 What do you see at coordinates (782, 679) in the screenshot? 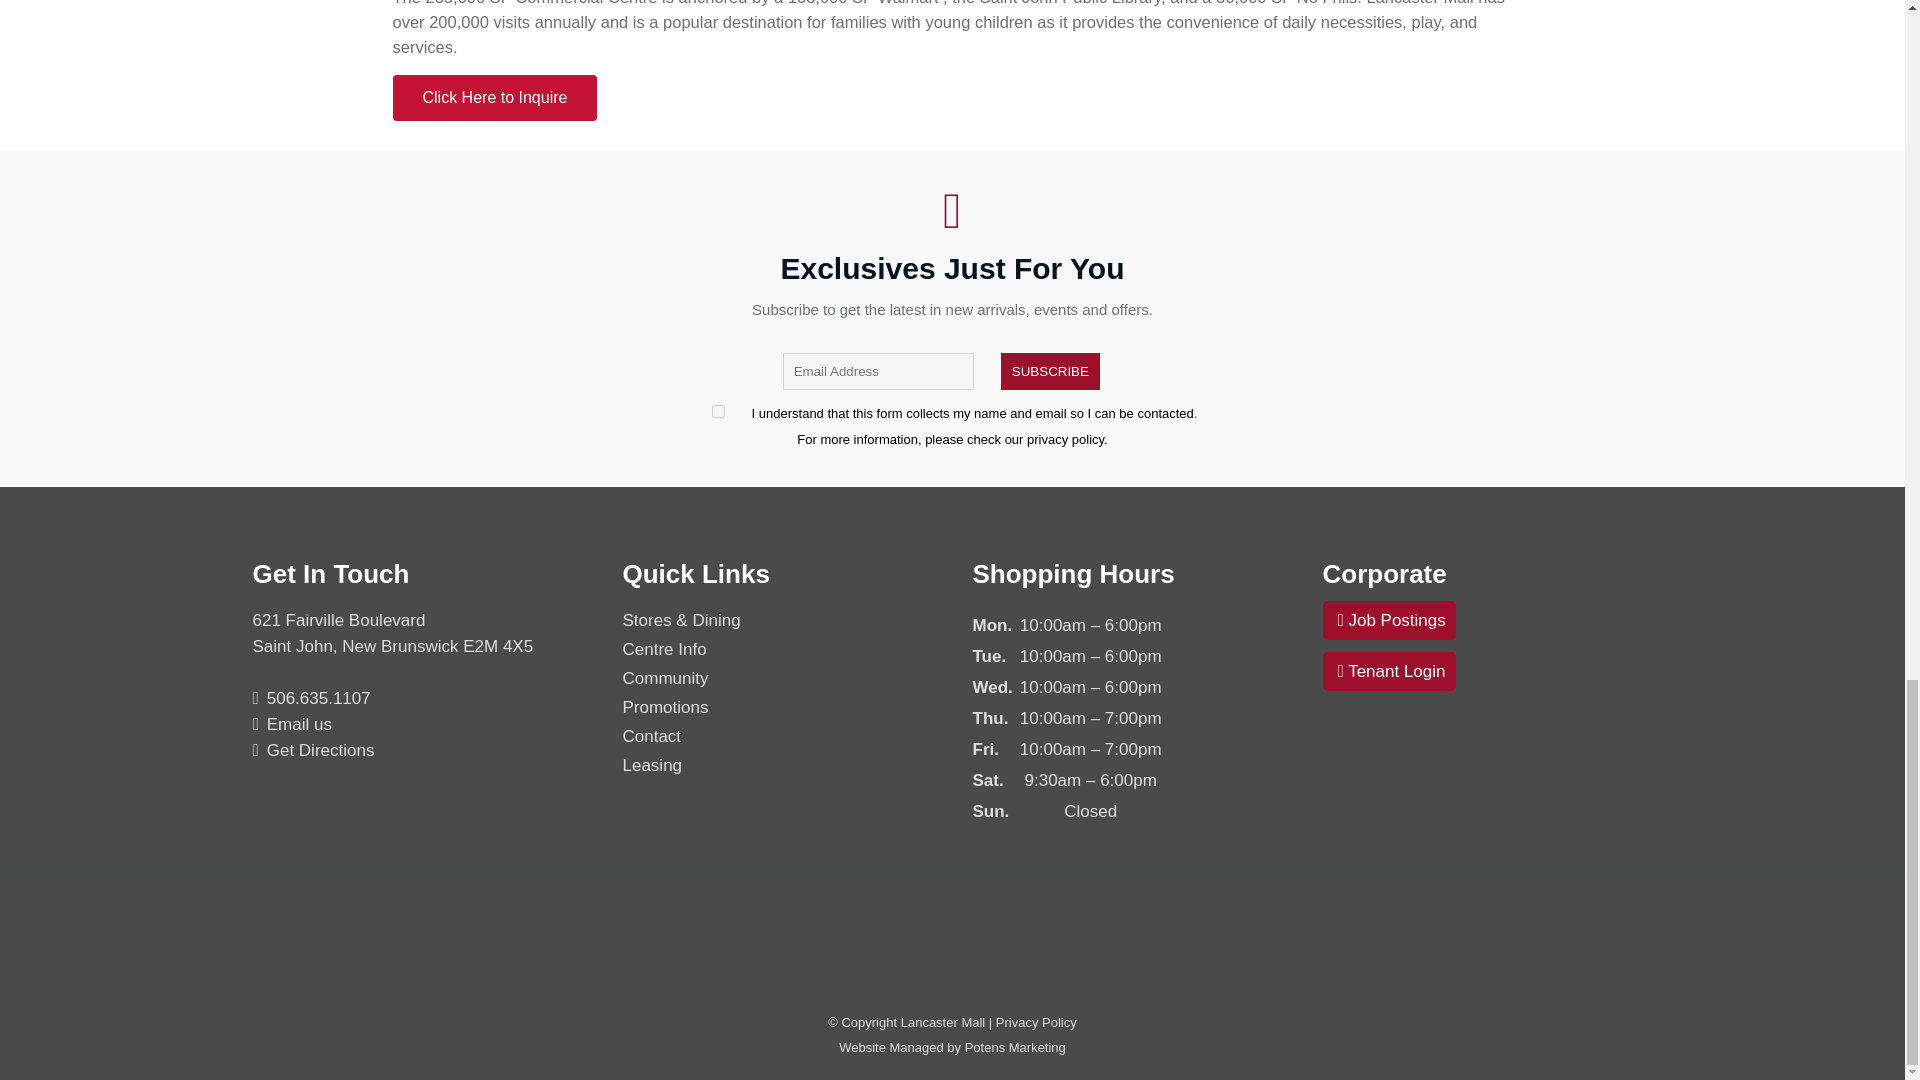
I see `Community` at bounding box center [782, 679].